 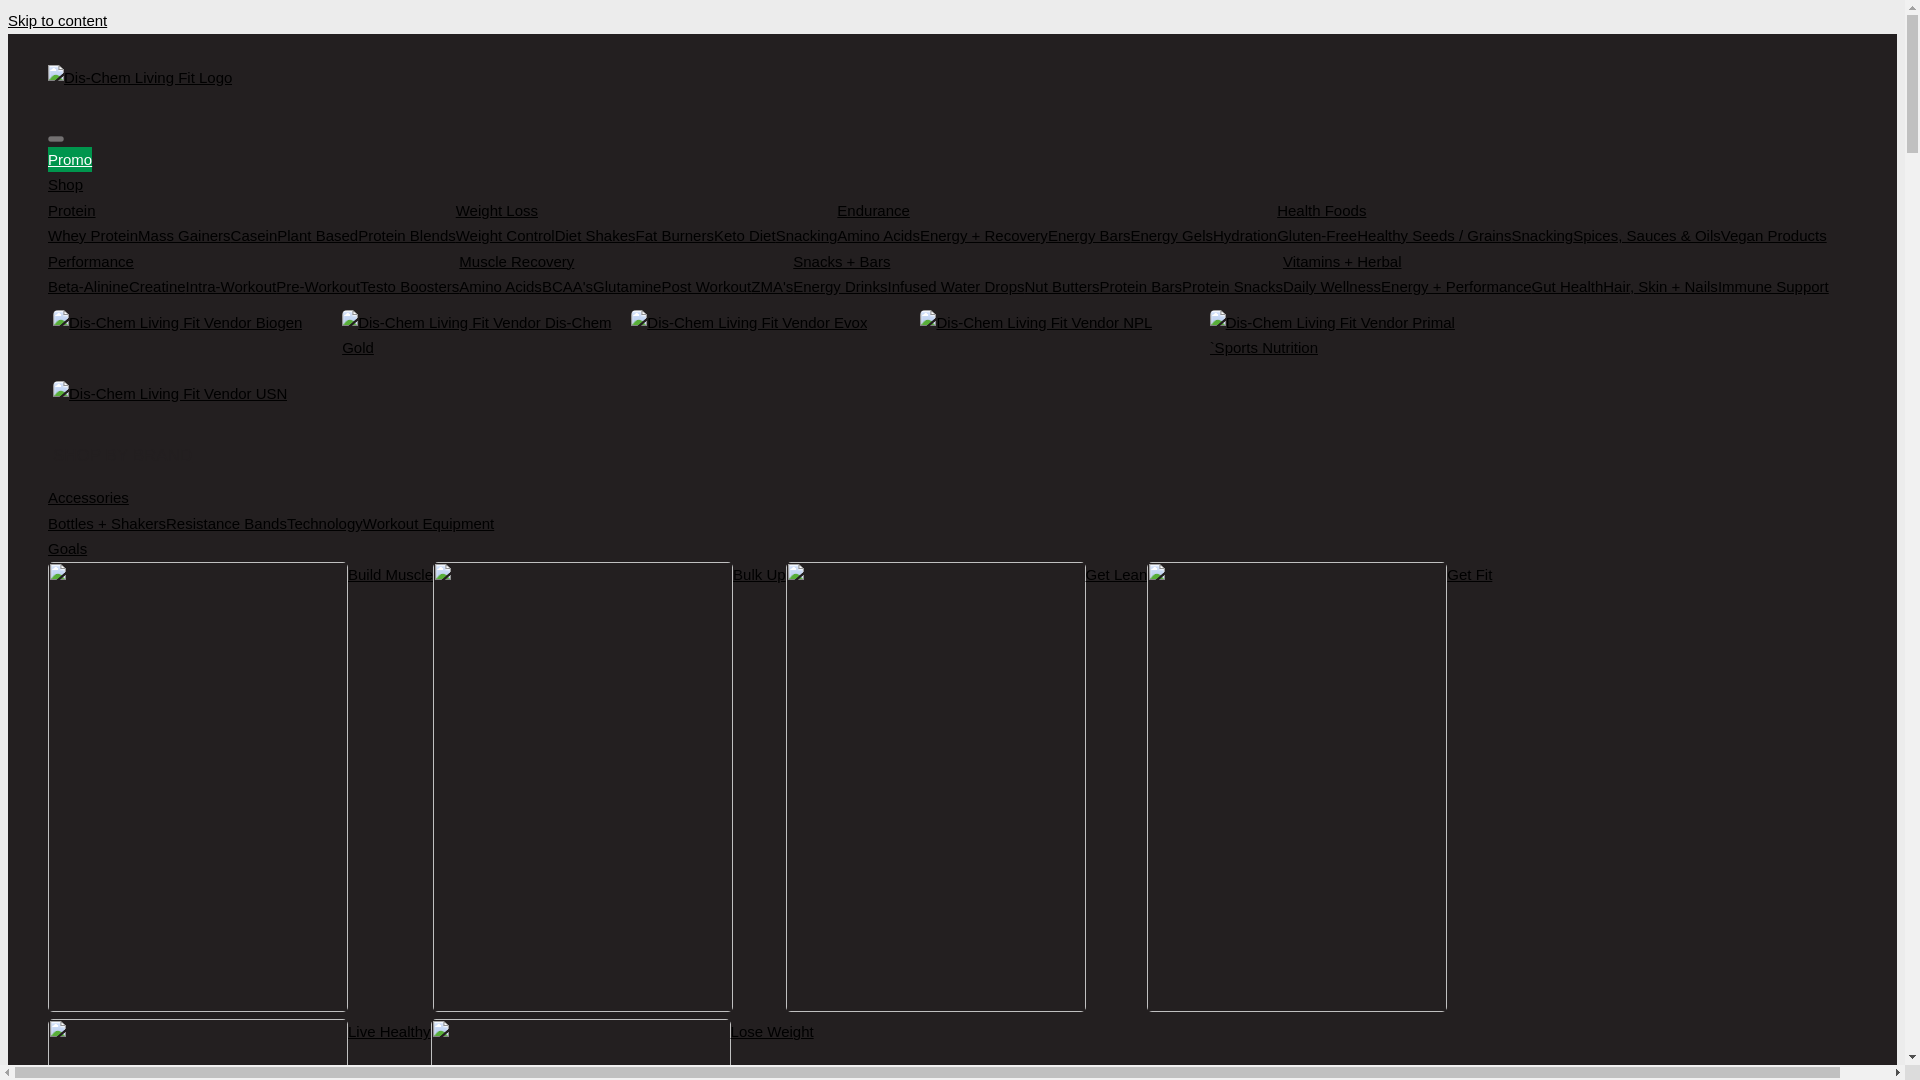 What do you see at coordinates (1552, 210) in the screenshot?
I see `Health Foods` at bounding box center [1552, 210].